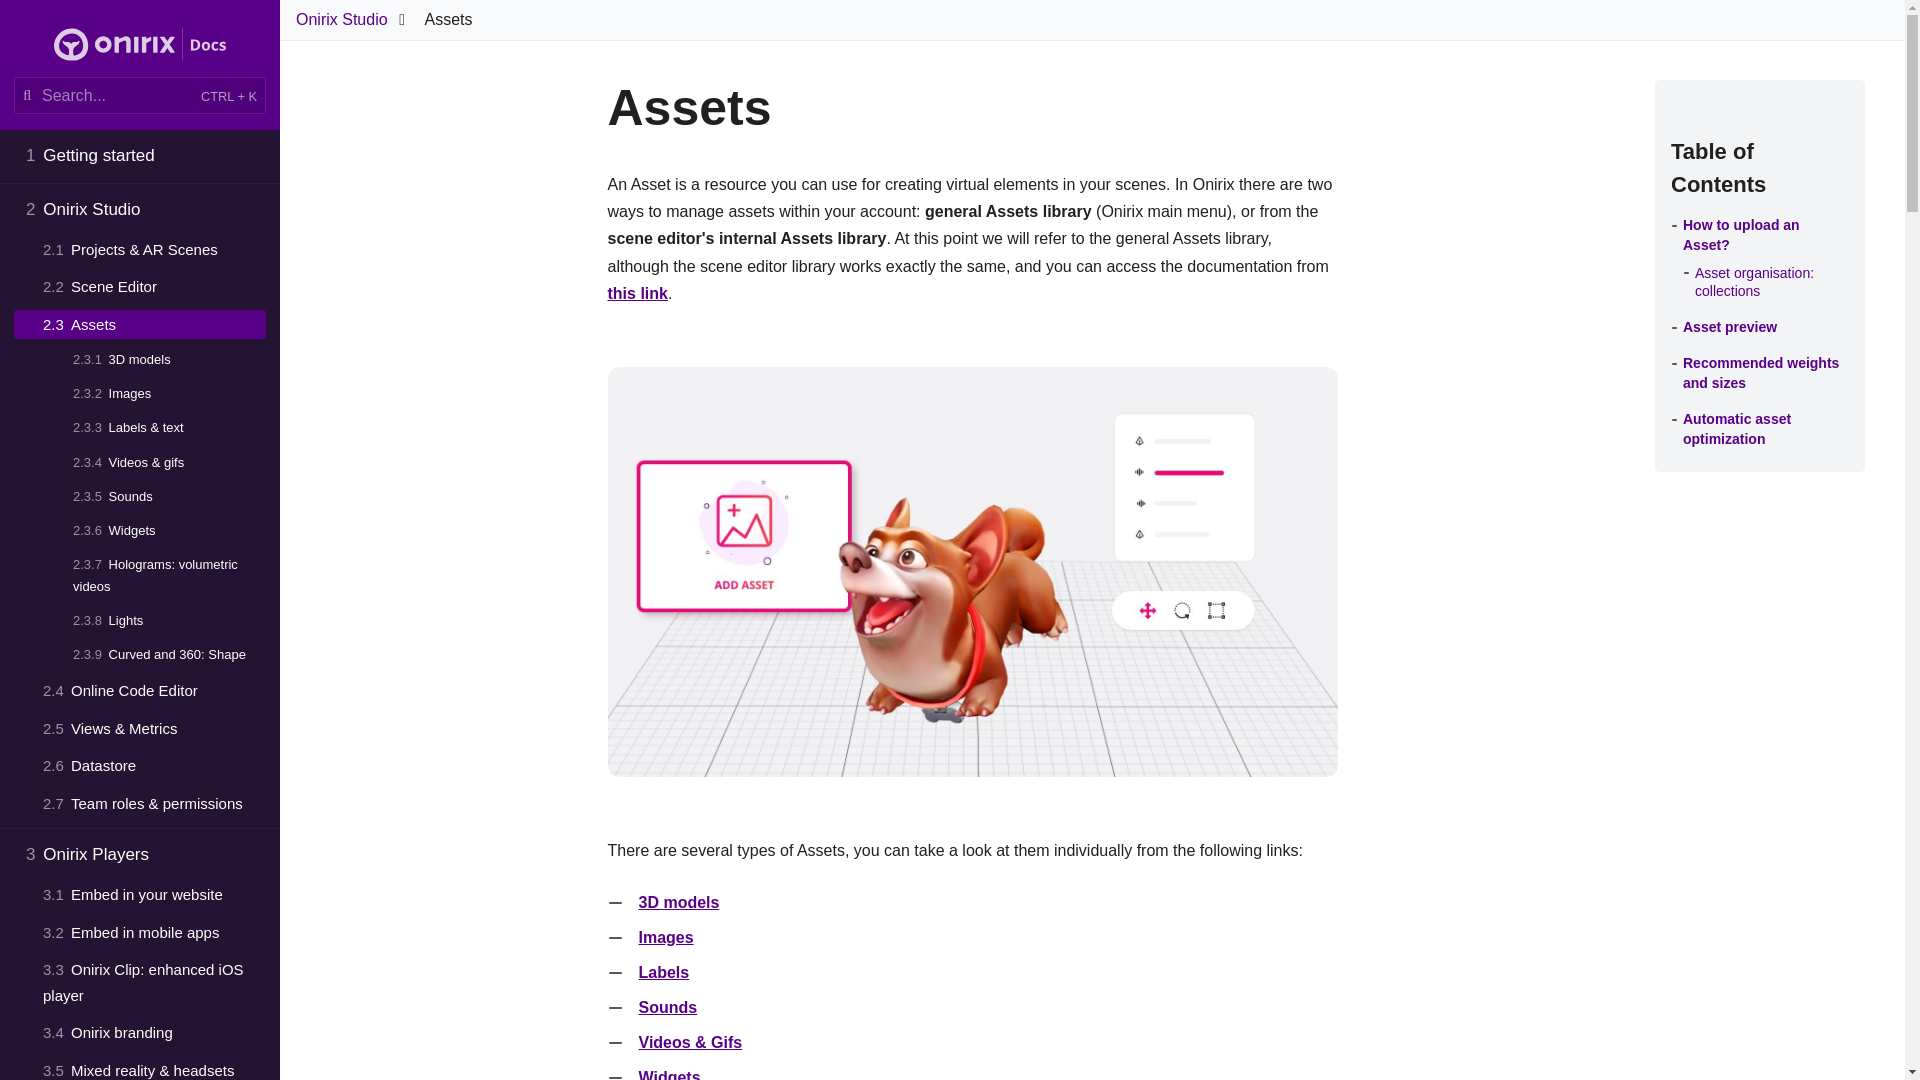  What do you see at coordinates (140, 654) in the screenshot?
I see `Curved and 360: Shape` at bounding box center [140, 654].